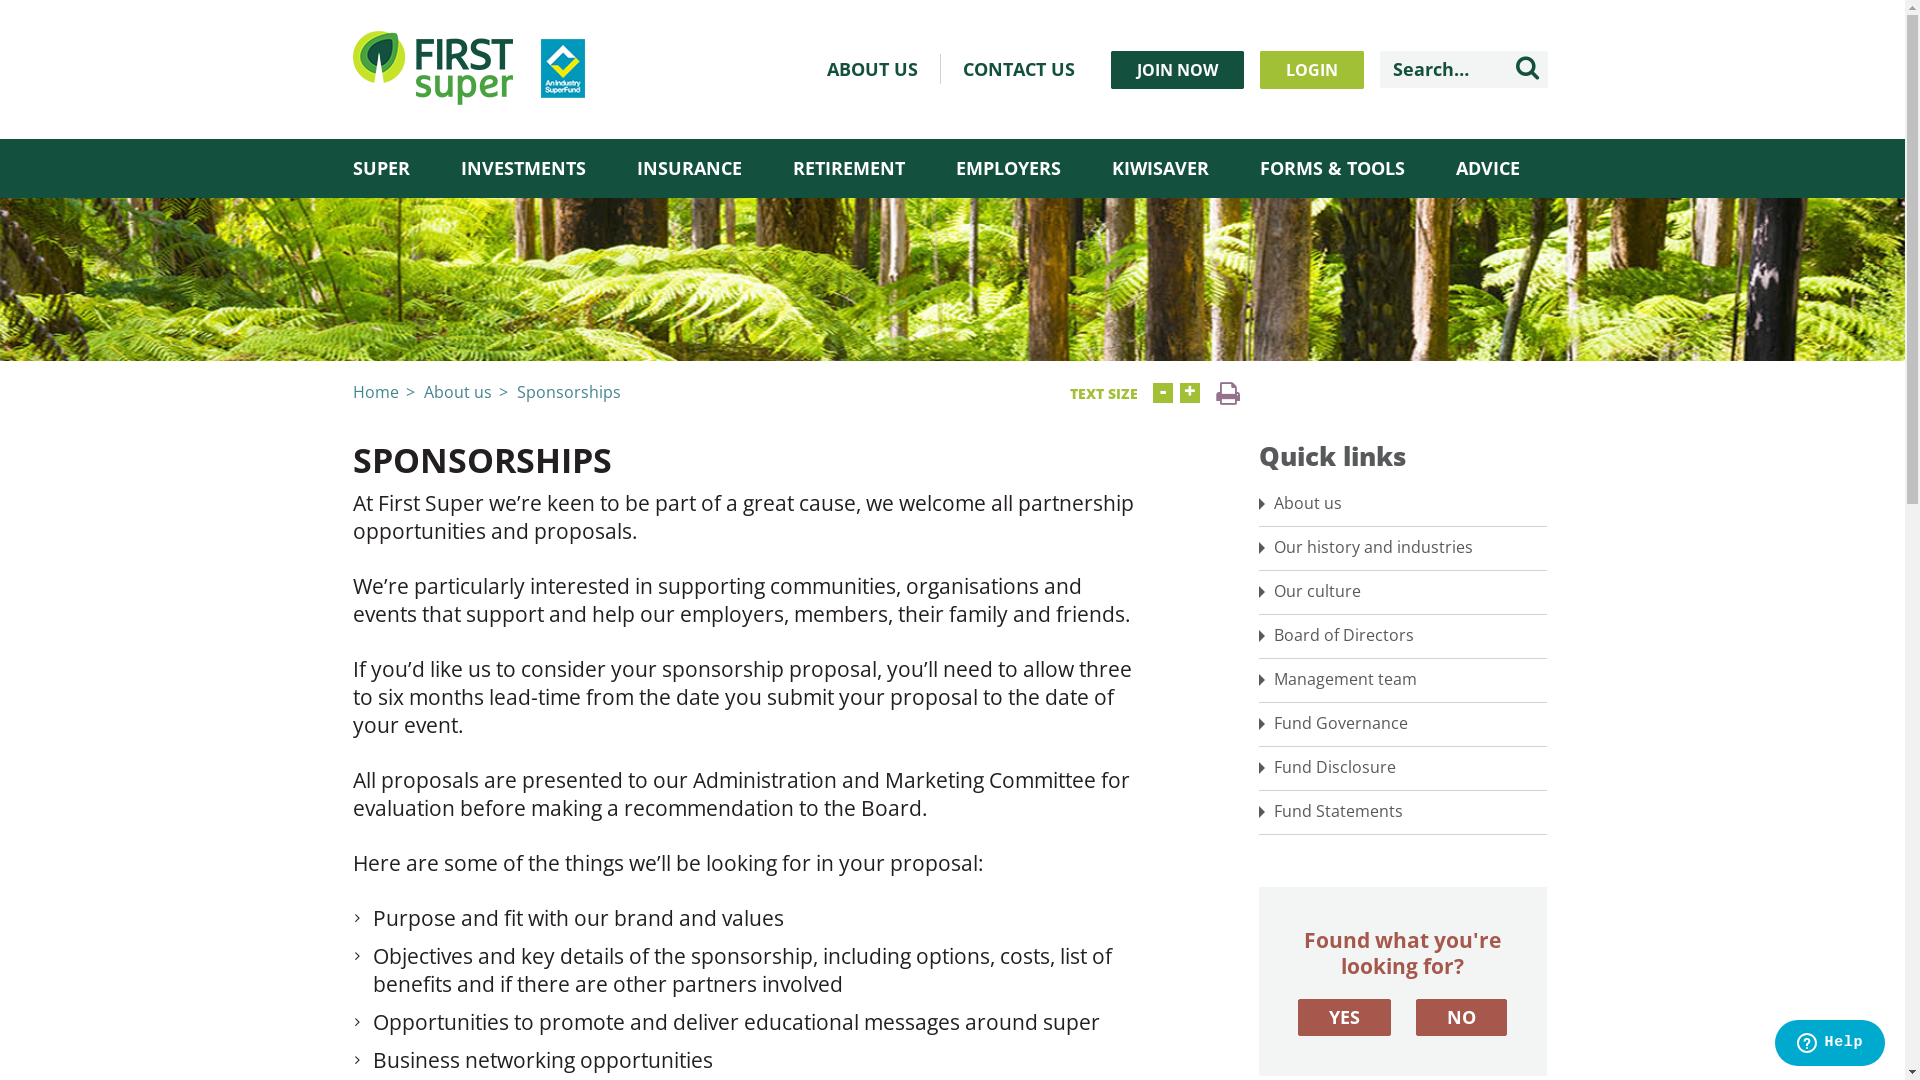 Image resolution: width=1920 pixels, height=1080 pixels. What do you see at coordinates (1402, 548) in the screenshot?
I see `Our history and industries` at bounding box center [1402, 548].